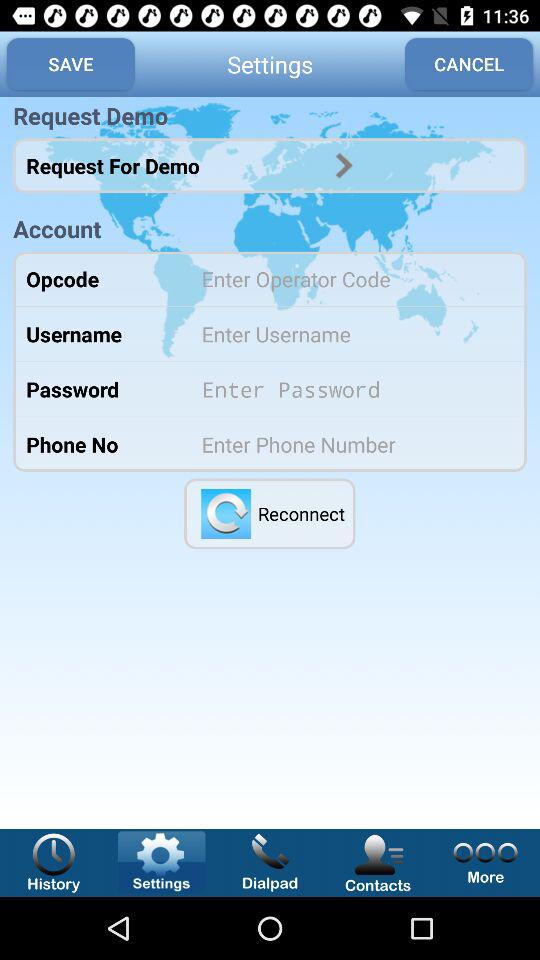 This screenshot has width=540, height=960. What do you see at coordinates (469, 64) in the screenshot?
I see `open the cancel` at bounding box center [469, 64].